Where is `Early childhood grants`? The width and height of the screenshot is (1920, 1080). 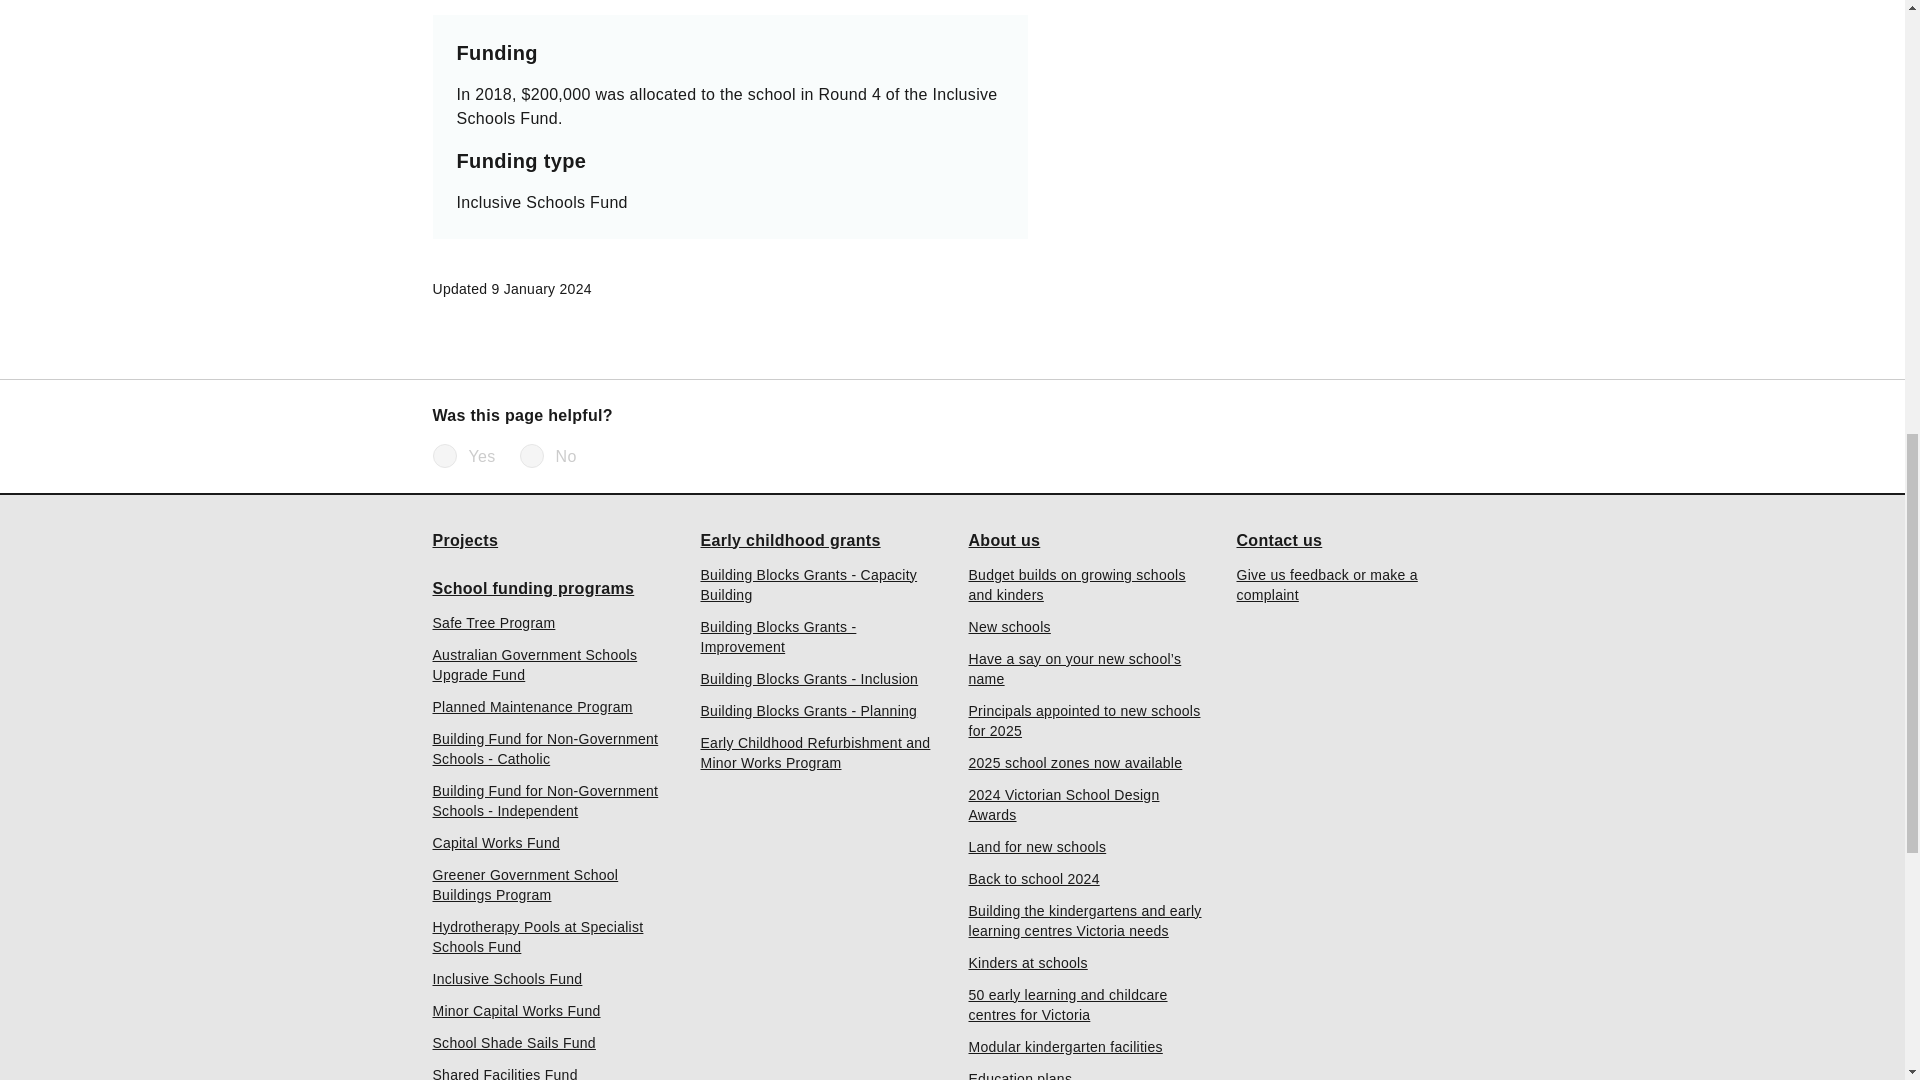 Early childhood grants is located at coordinates (790, 540).